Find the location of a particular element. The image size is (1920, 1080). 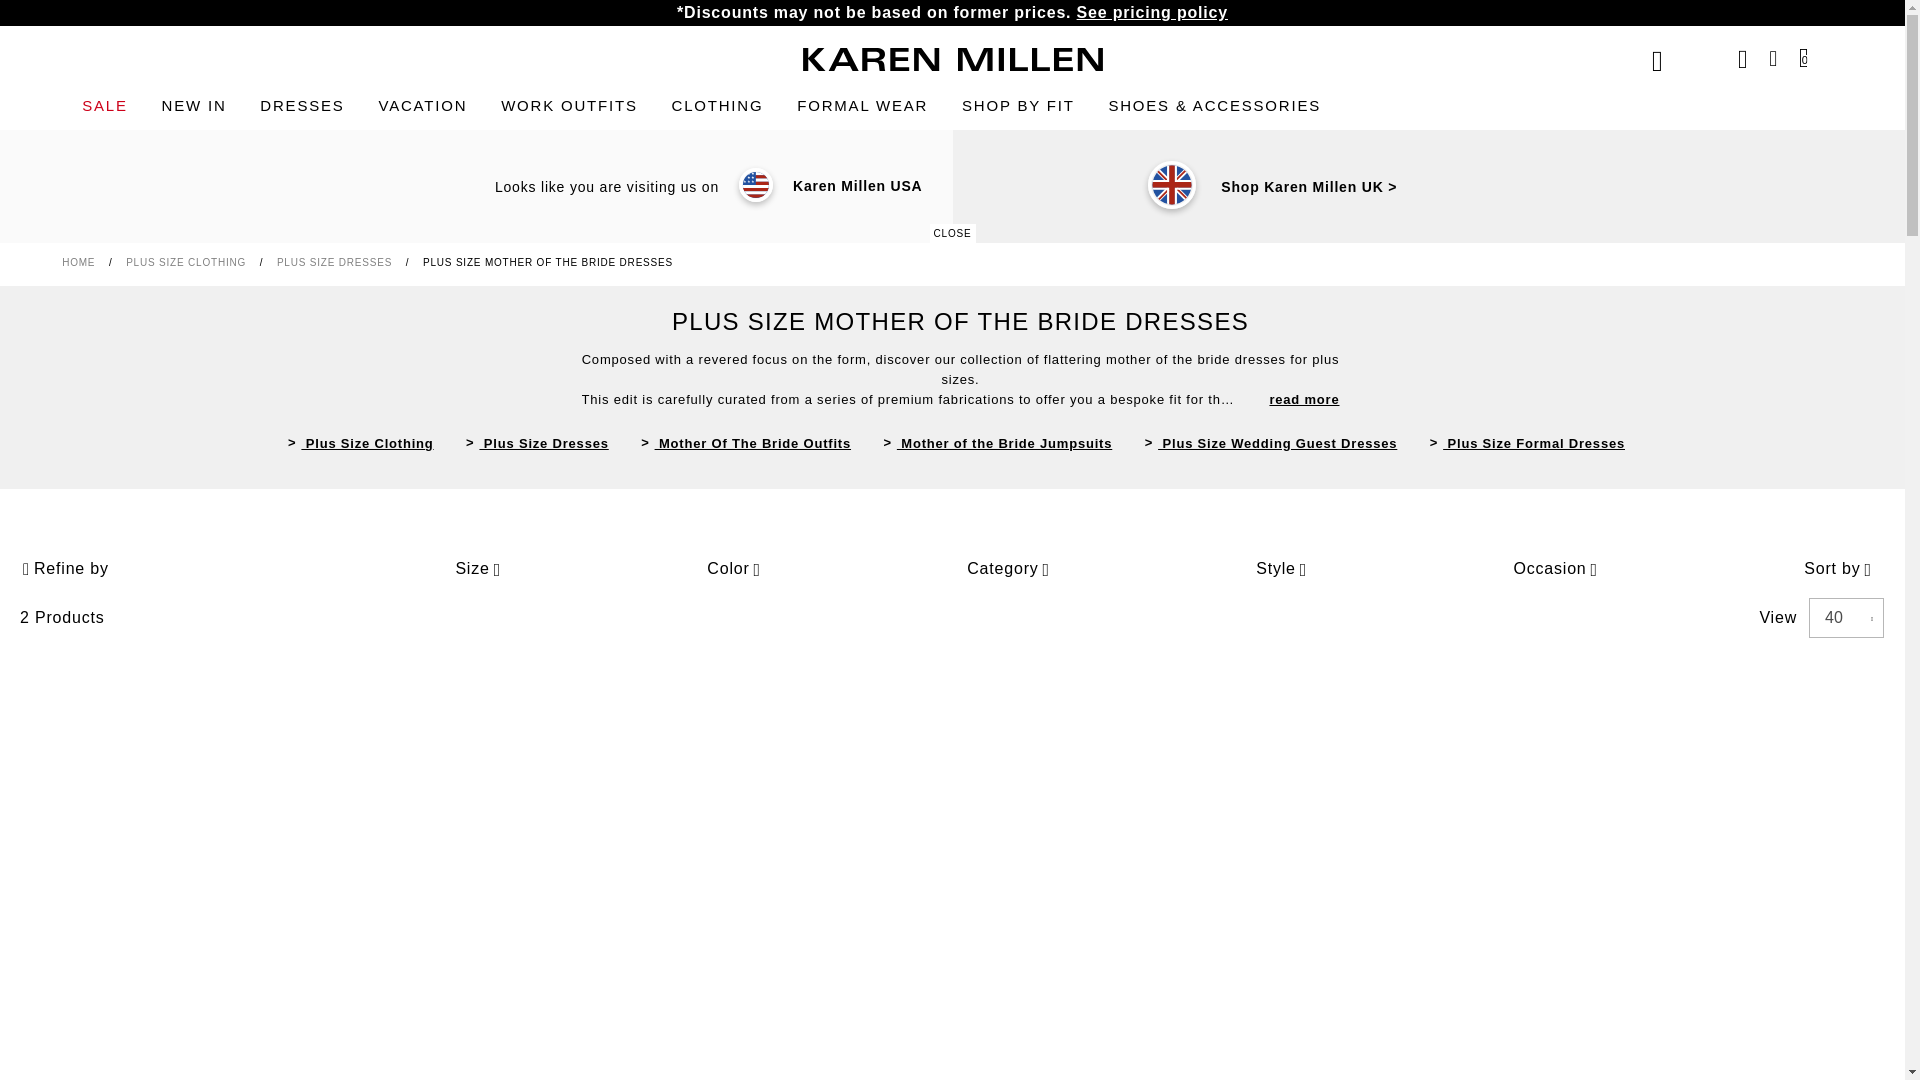

SEARCH is located at coordinates (1656, 61).